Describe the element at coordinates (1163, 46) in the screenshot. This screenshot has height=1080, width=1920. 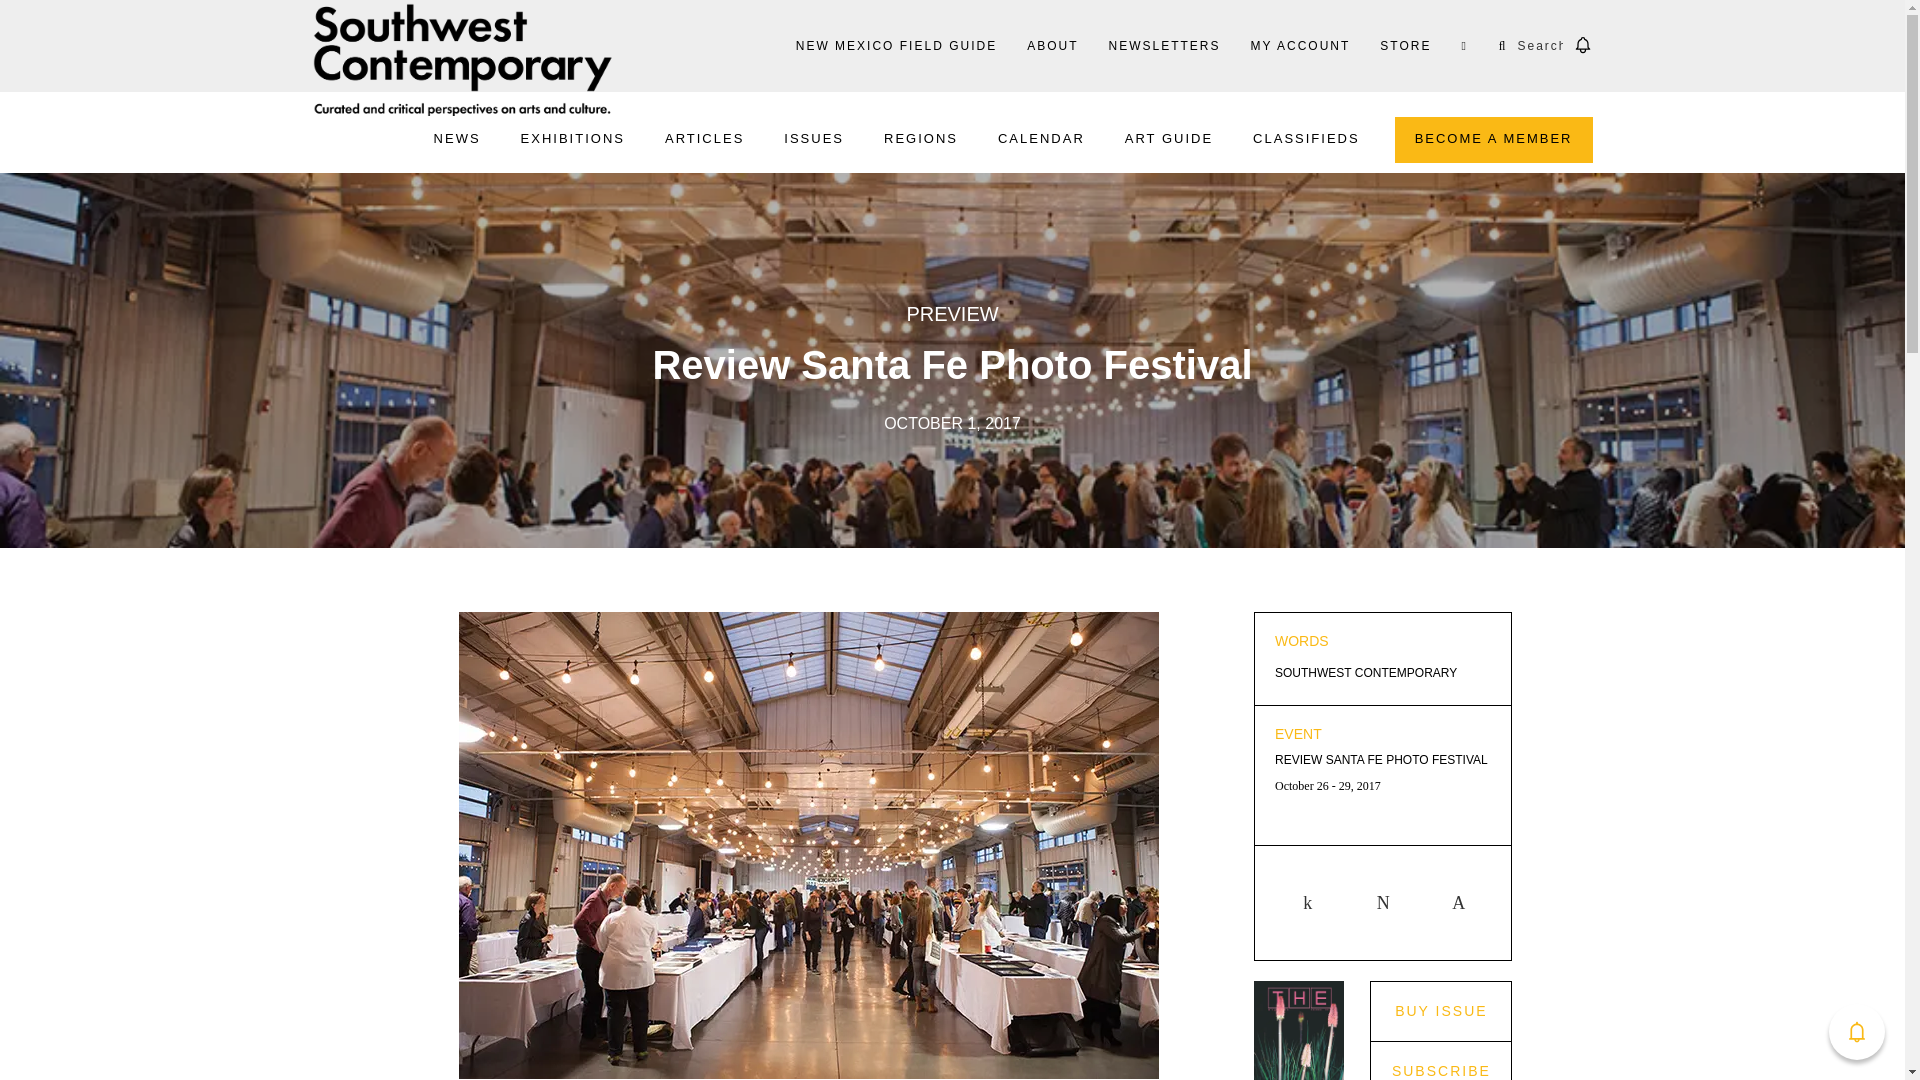
I see `NEWSLETTERS` at that location.